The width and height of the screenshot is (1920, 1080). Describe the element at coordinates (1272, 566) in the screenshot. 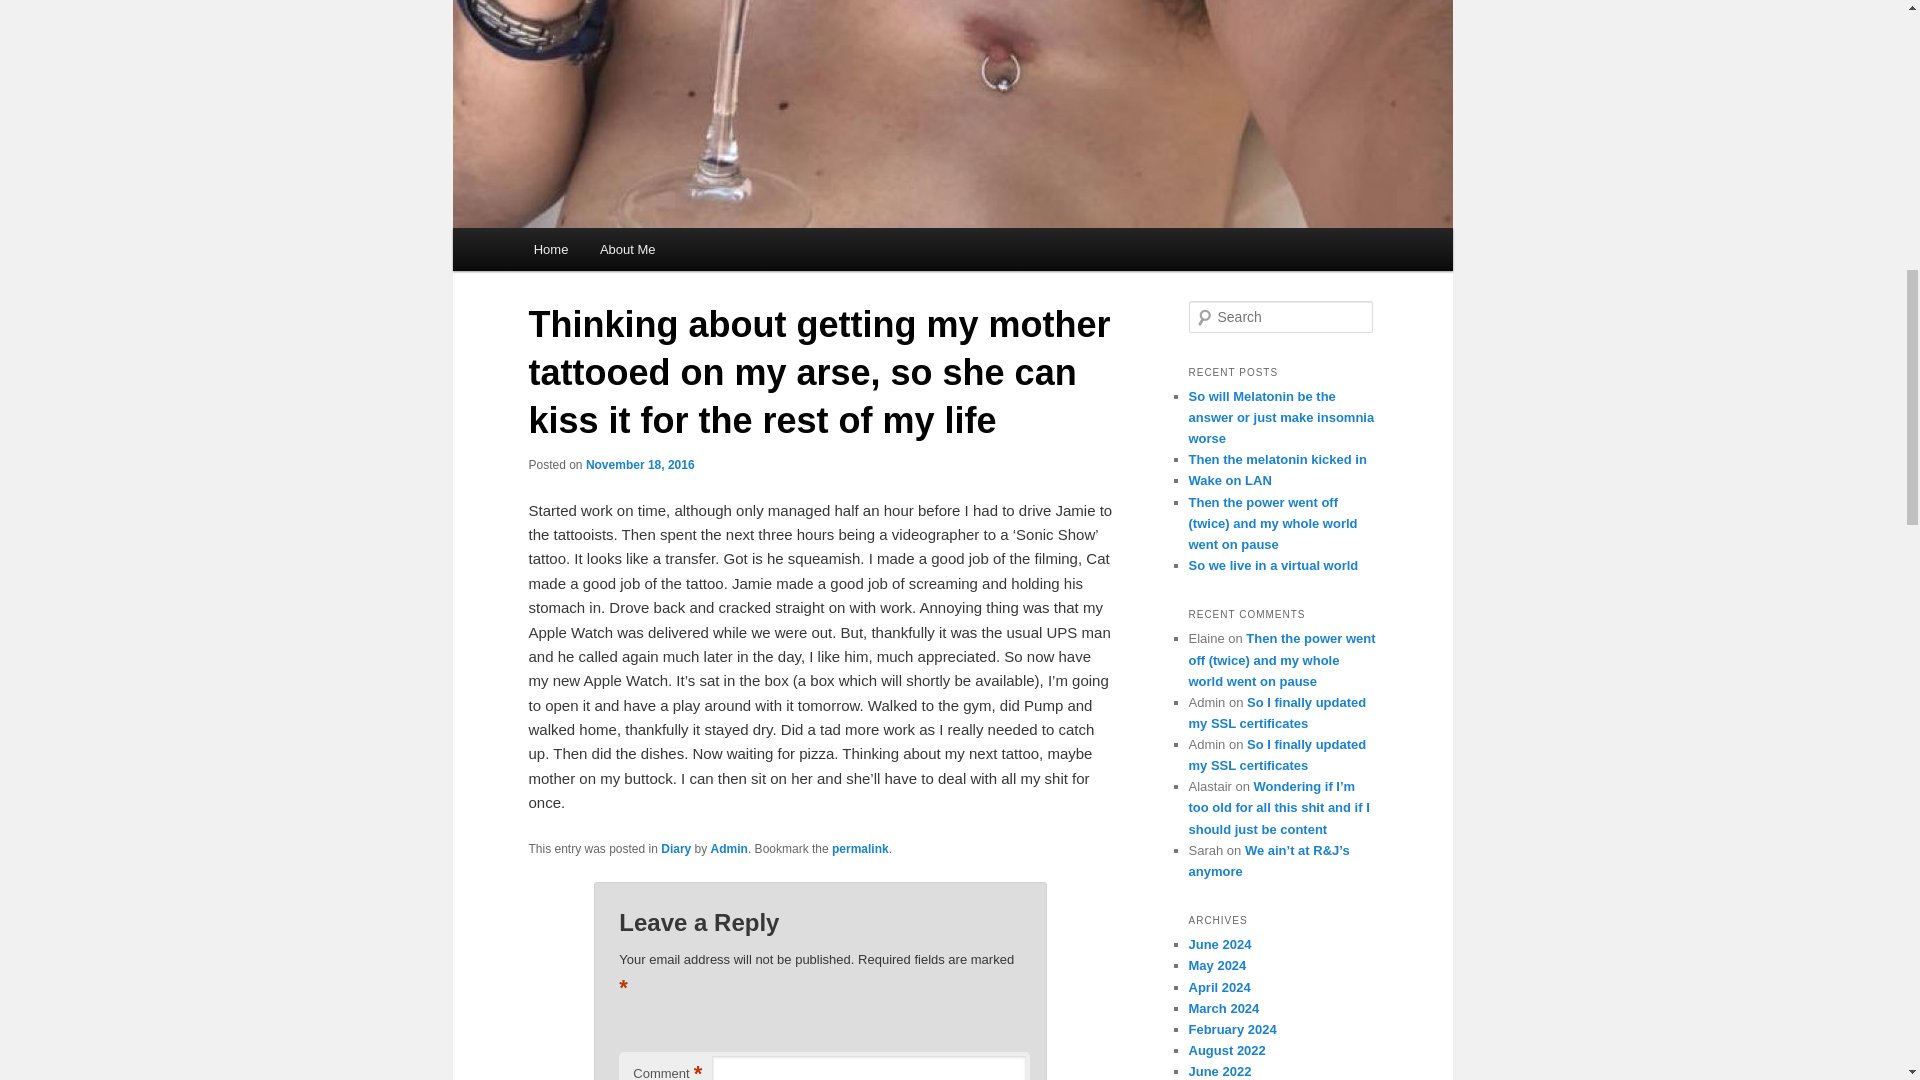

I see `So we live in a virtual world` at that location.